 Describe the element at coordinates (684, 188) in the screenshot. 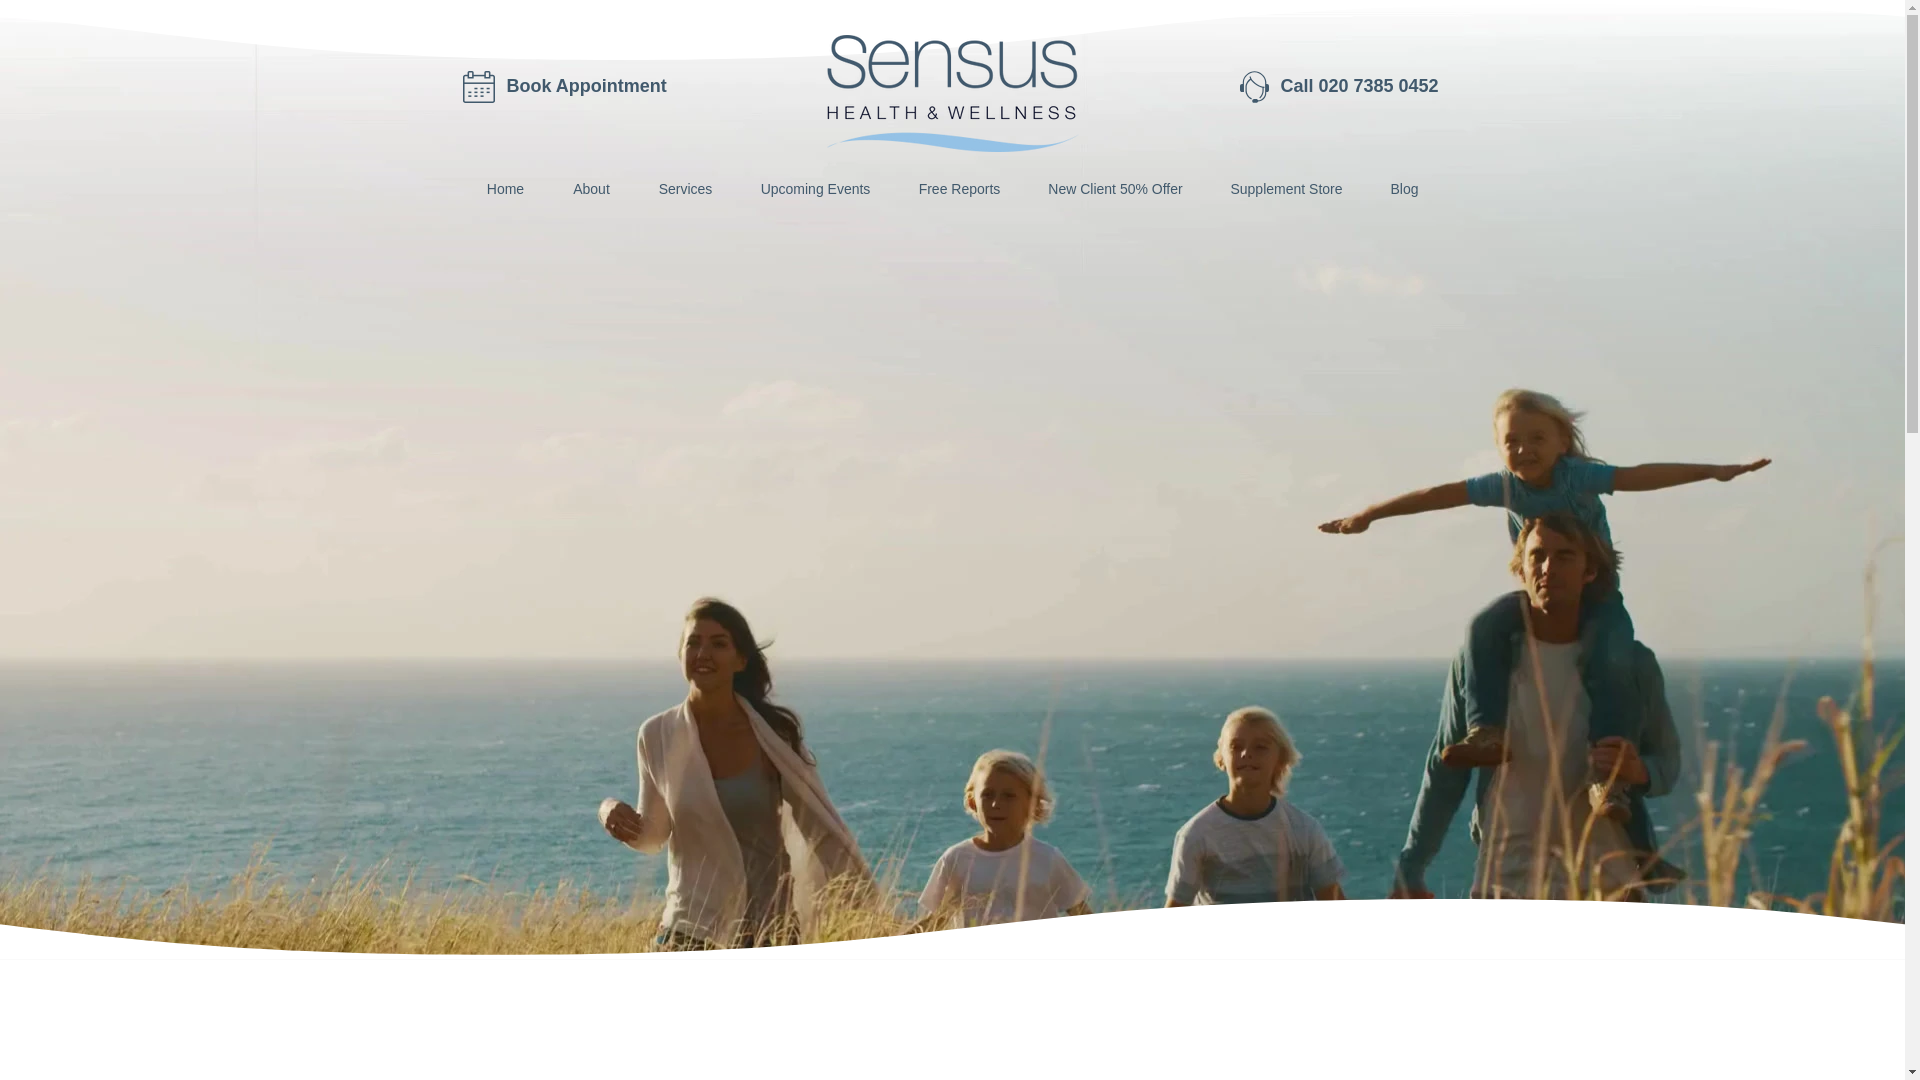

I see `Services` at that location.